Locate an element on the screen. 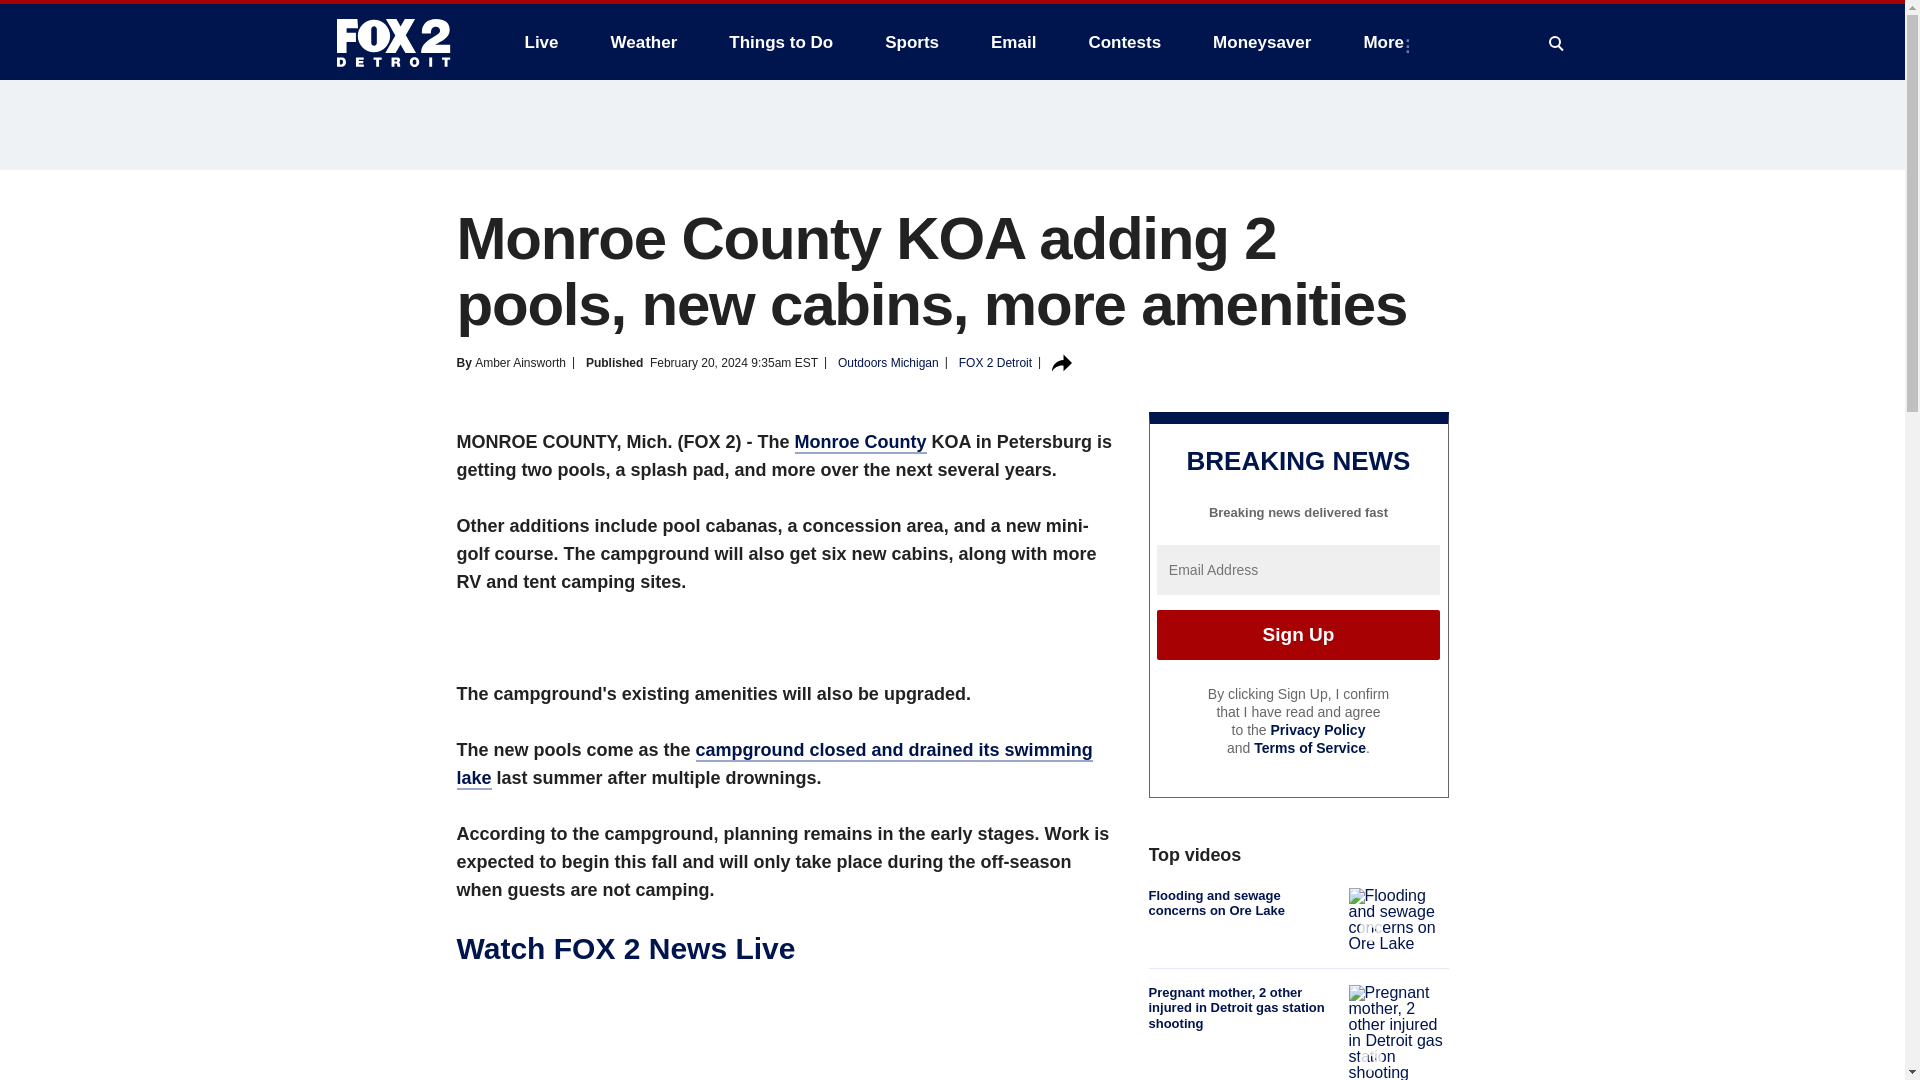 The image size is (1920, 1080). Sign Up is located at coordinates (1298, 634).